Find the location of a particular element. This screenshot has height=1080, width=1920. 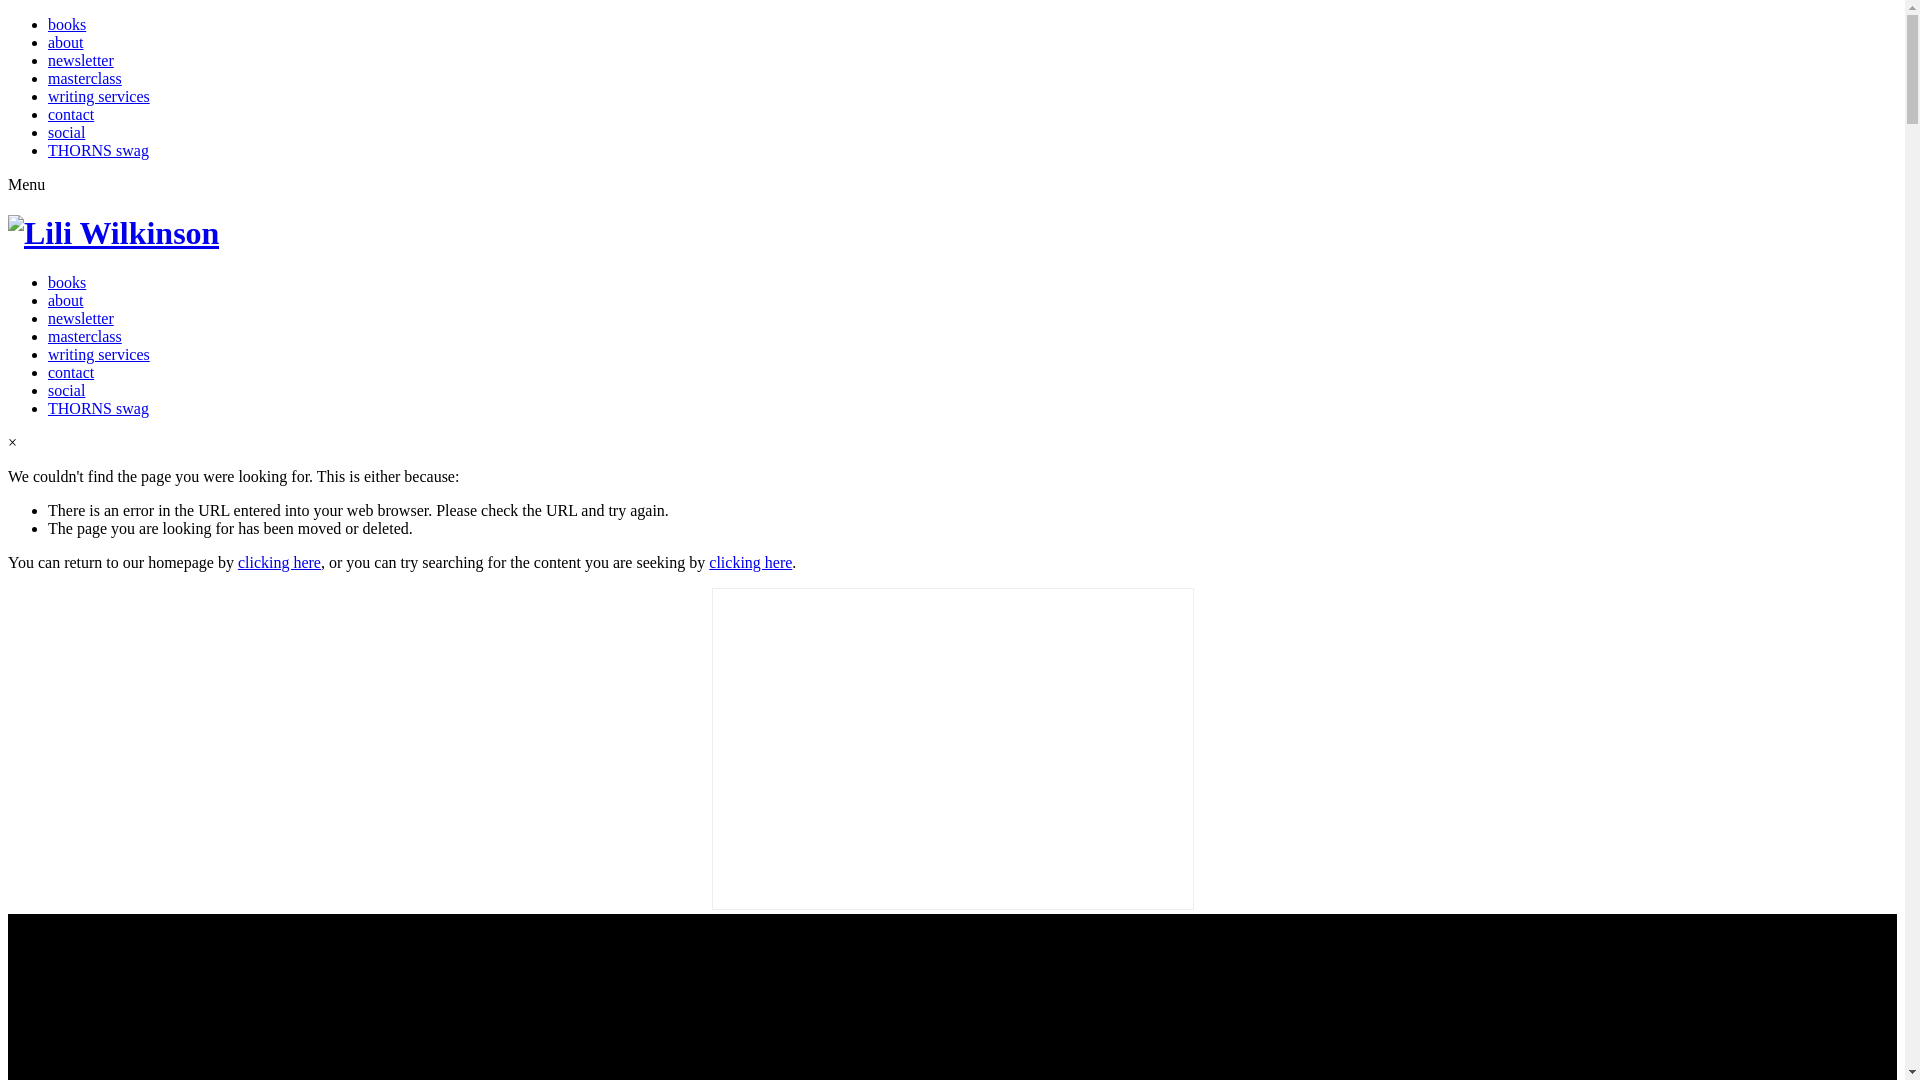

newsletter is located at coordinates (81, 60).